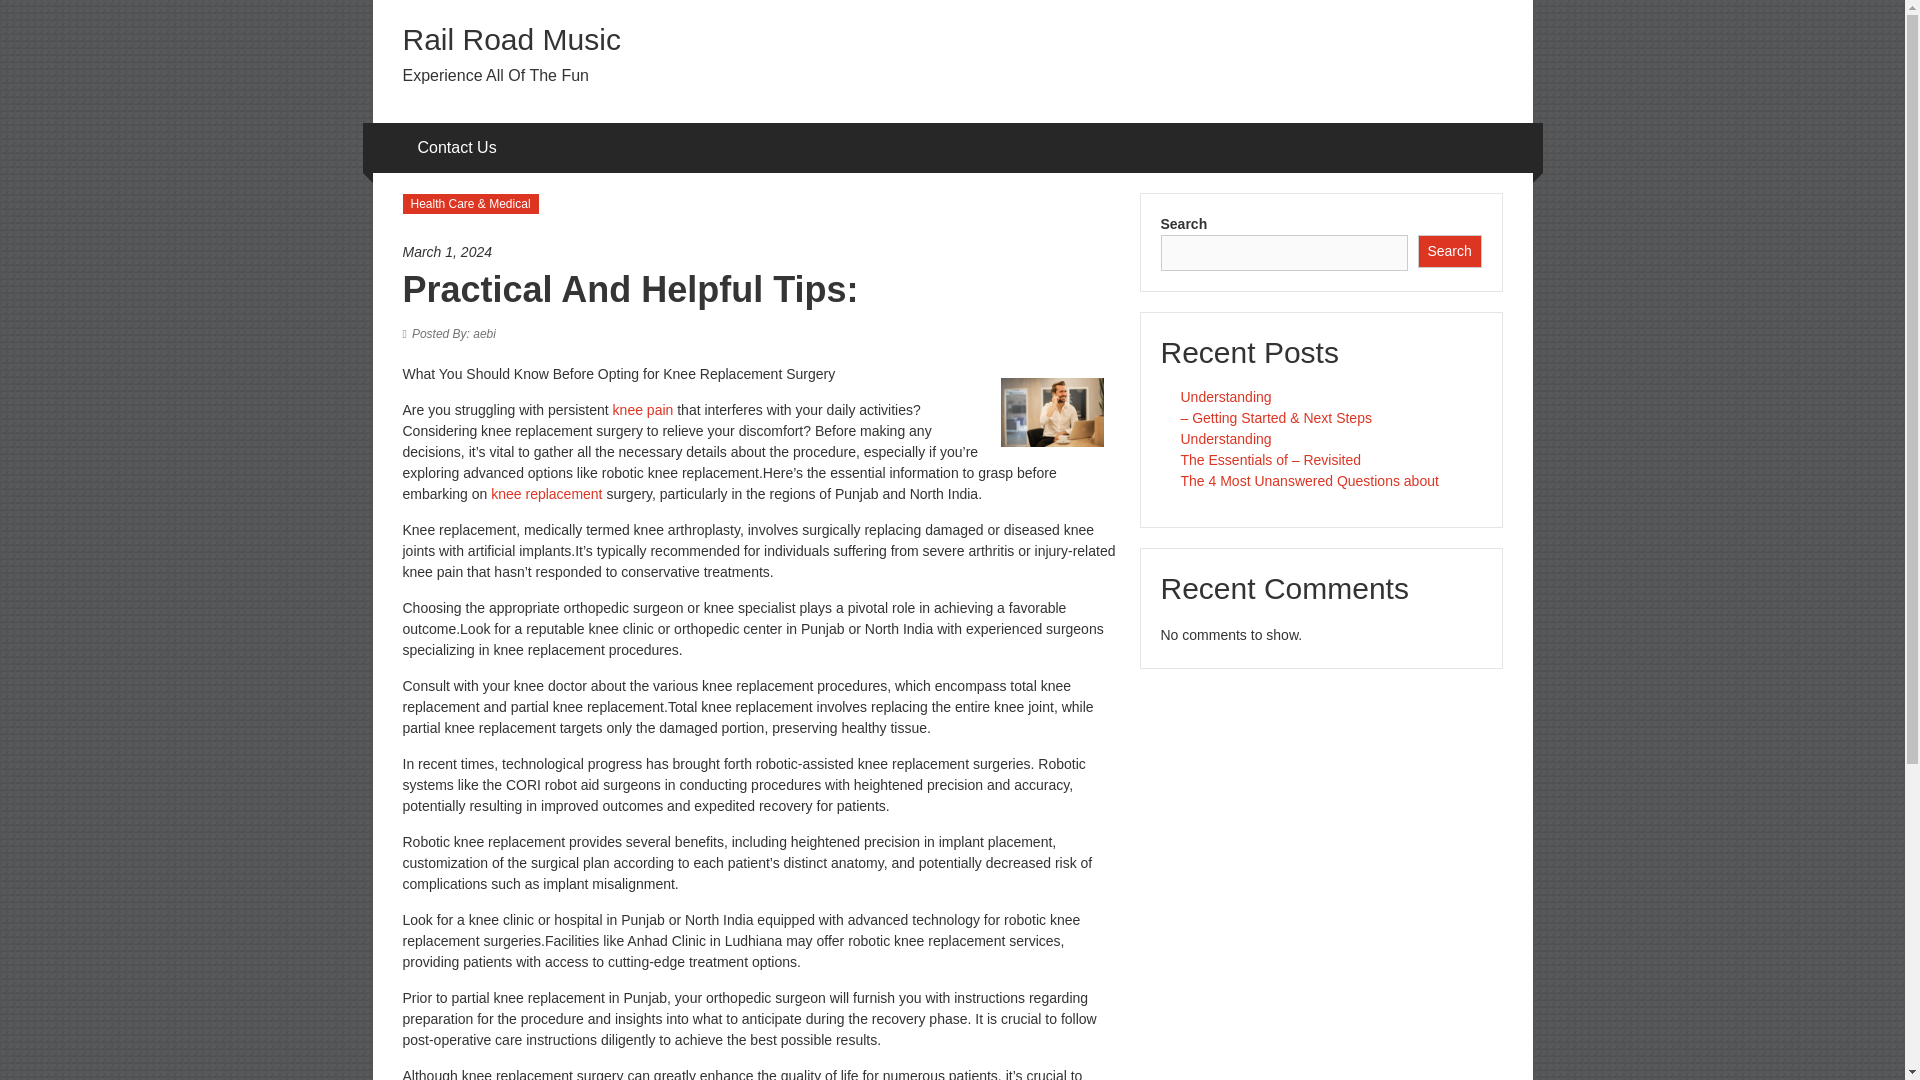 The width and height of the screenshot is (1920, 1080). Describe the element at coordinates (510, 39) in the screenshot. I see `Rail Road Music` at that location.